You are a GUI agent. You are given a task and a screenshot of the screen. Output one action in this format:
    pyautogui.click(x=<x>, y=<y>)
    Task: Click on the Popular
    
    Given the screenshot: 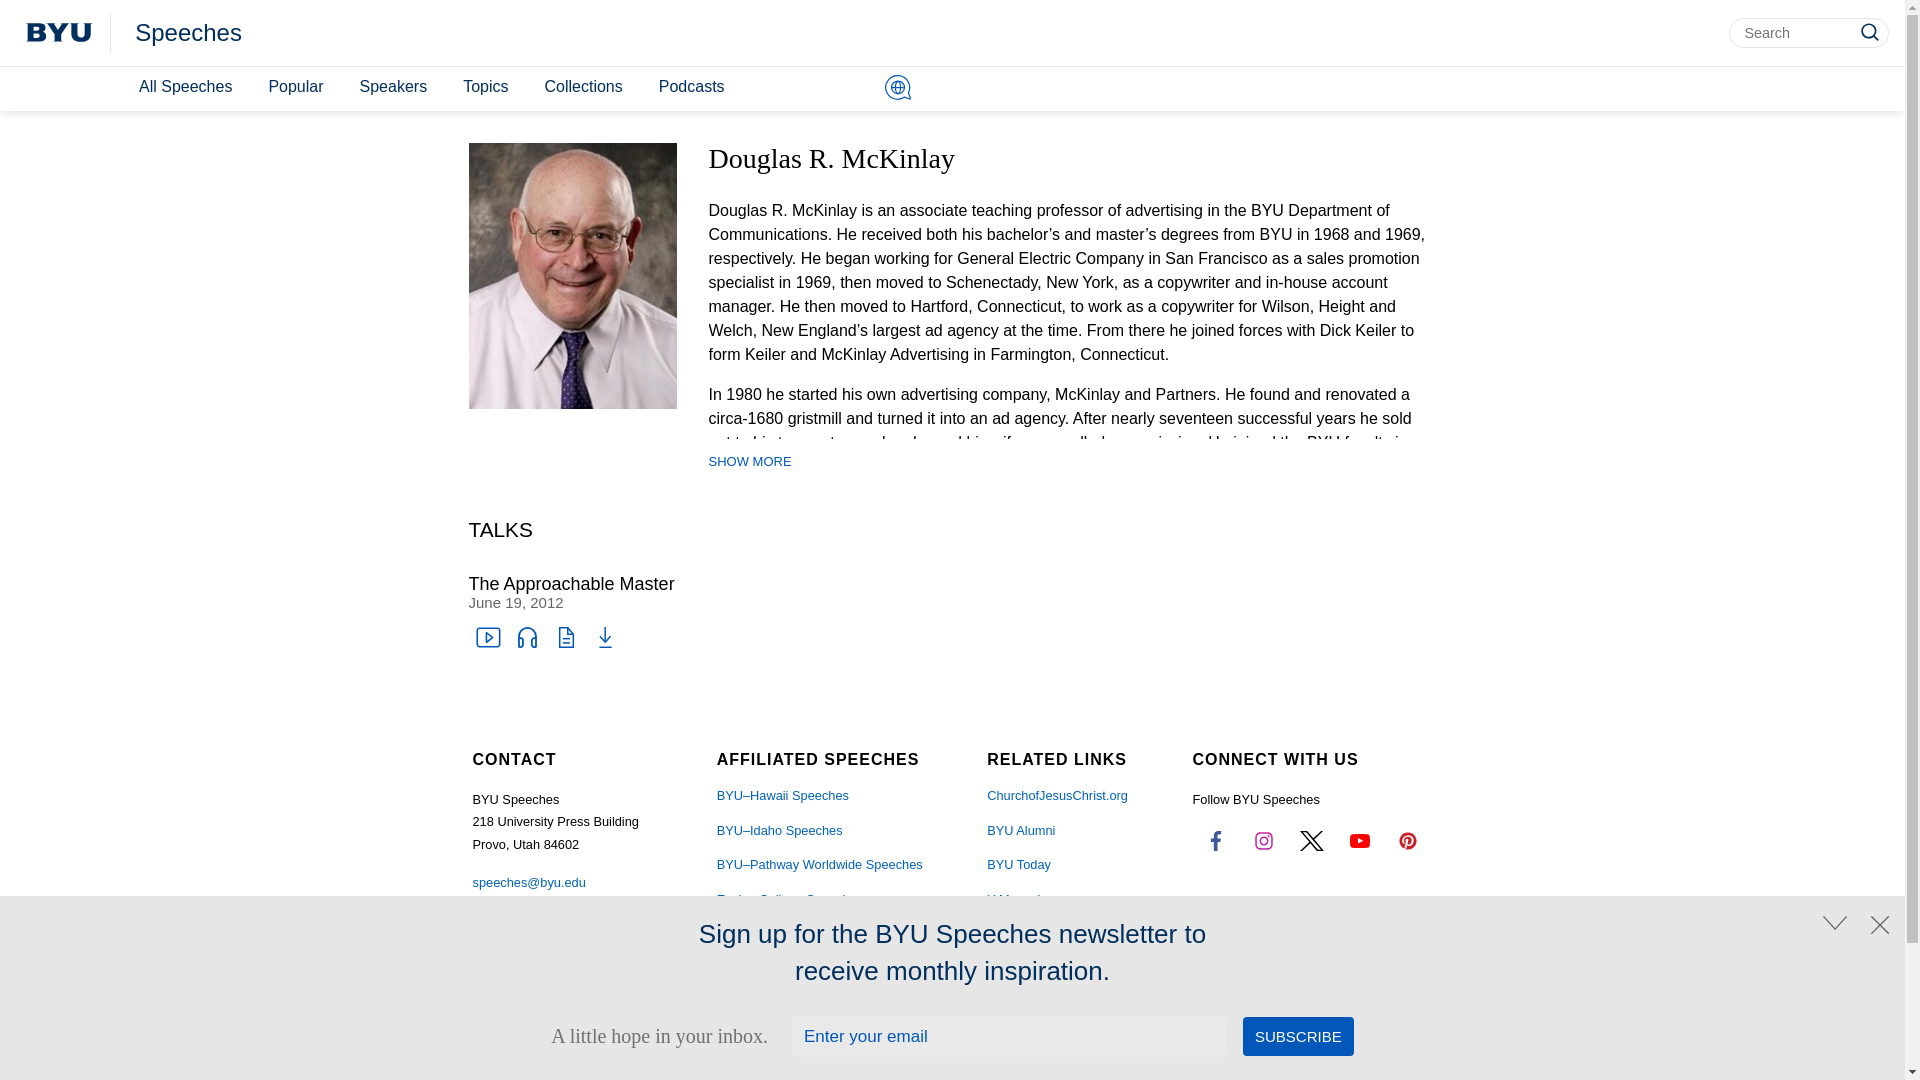 What is the action you would take?
    pyautogui.click(x=294, y=87)
    